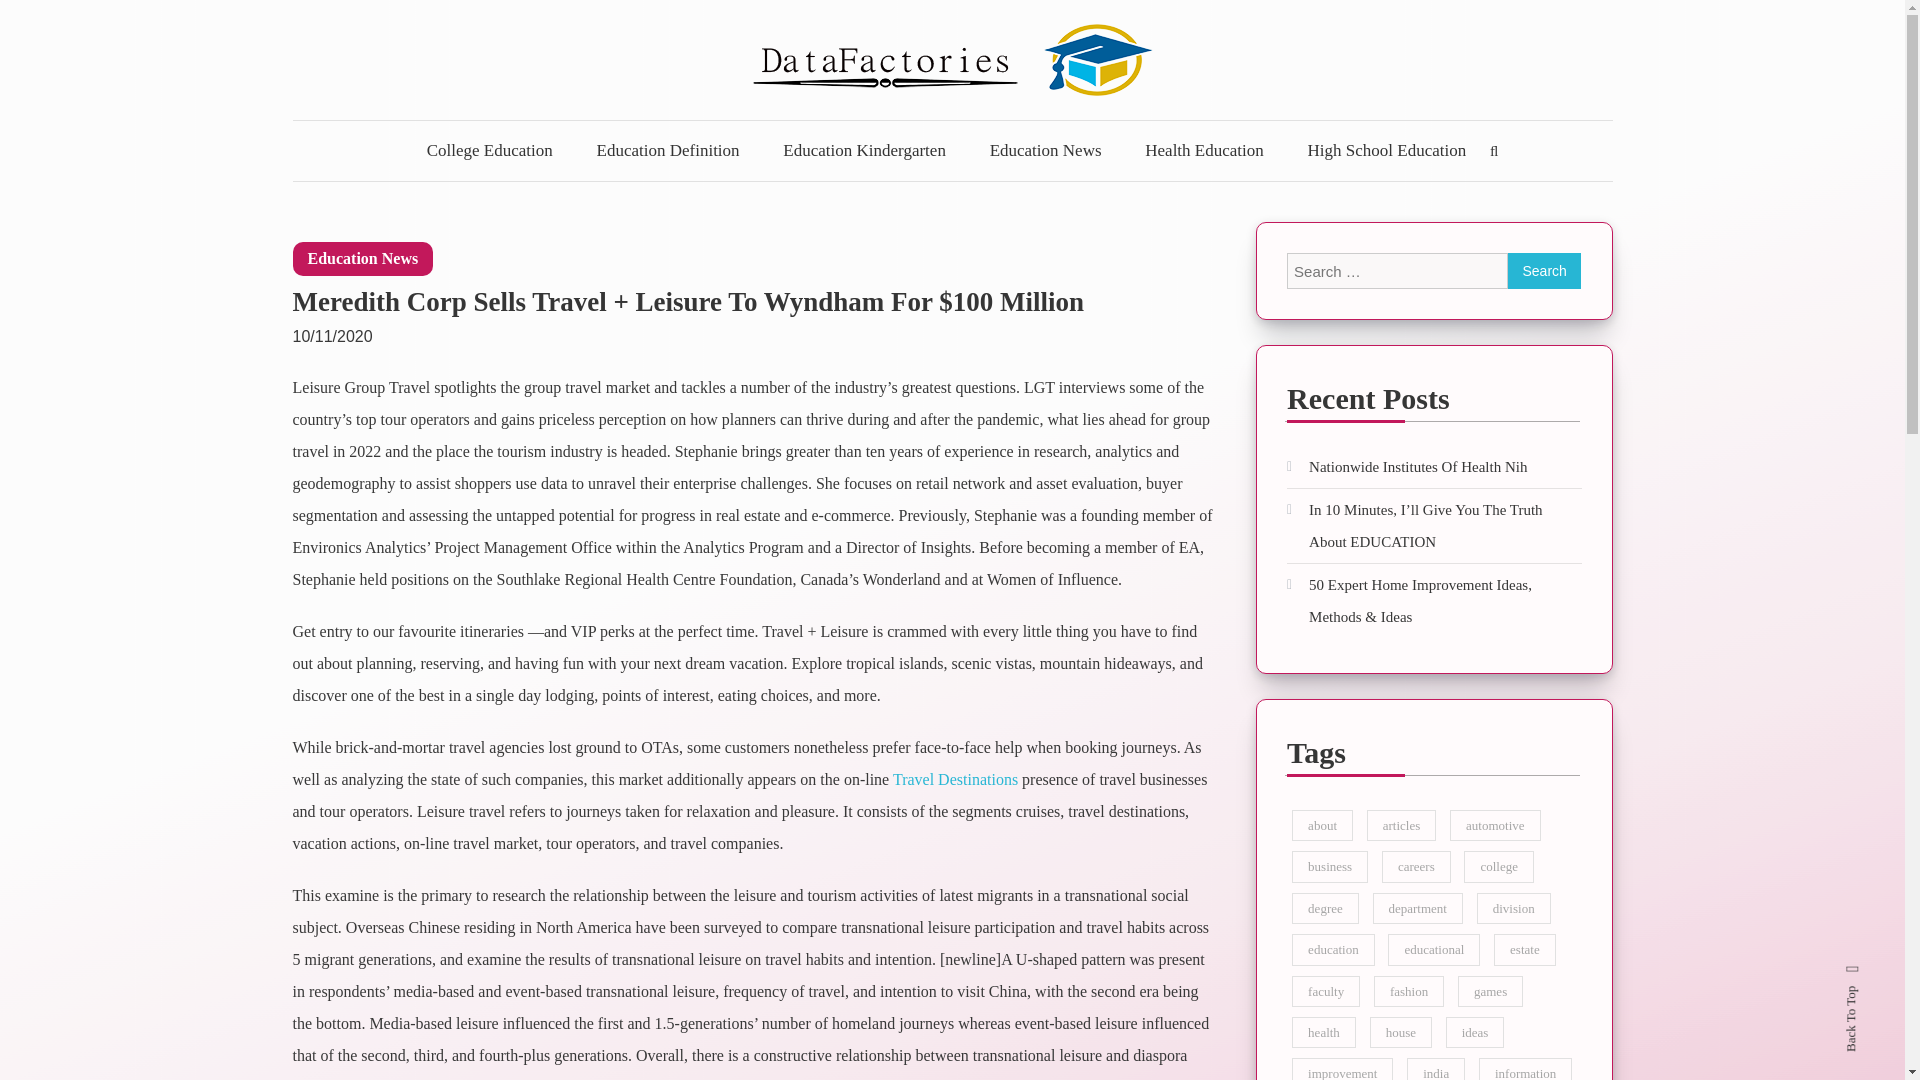 The image size is (1920, 1080). I want to click on College Education, so click(490, 150).